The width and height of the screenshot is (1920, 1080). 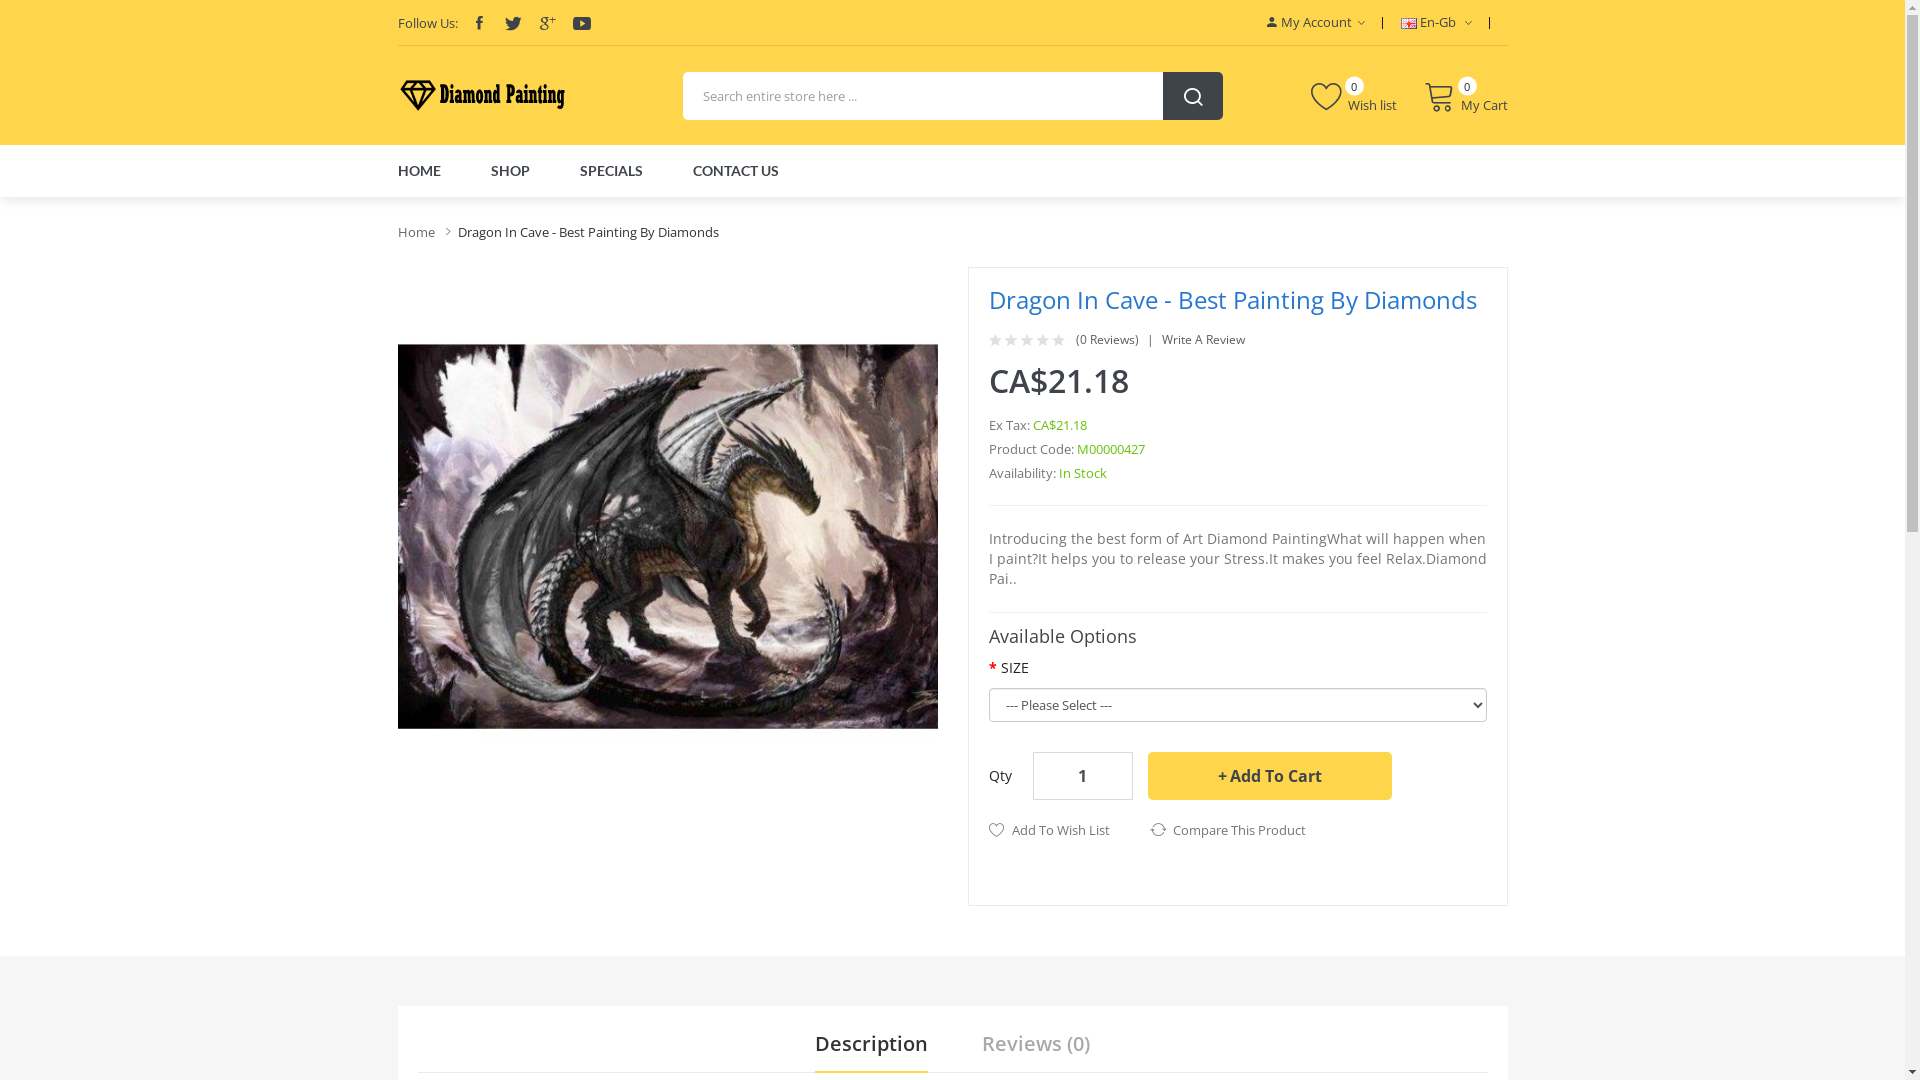 What do you see at coordinates (513, 23) in the screenshot?
I see `Twitter` at bounding box center [513, 23].